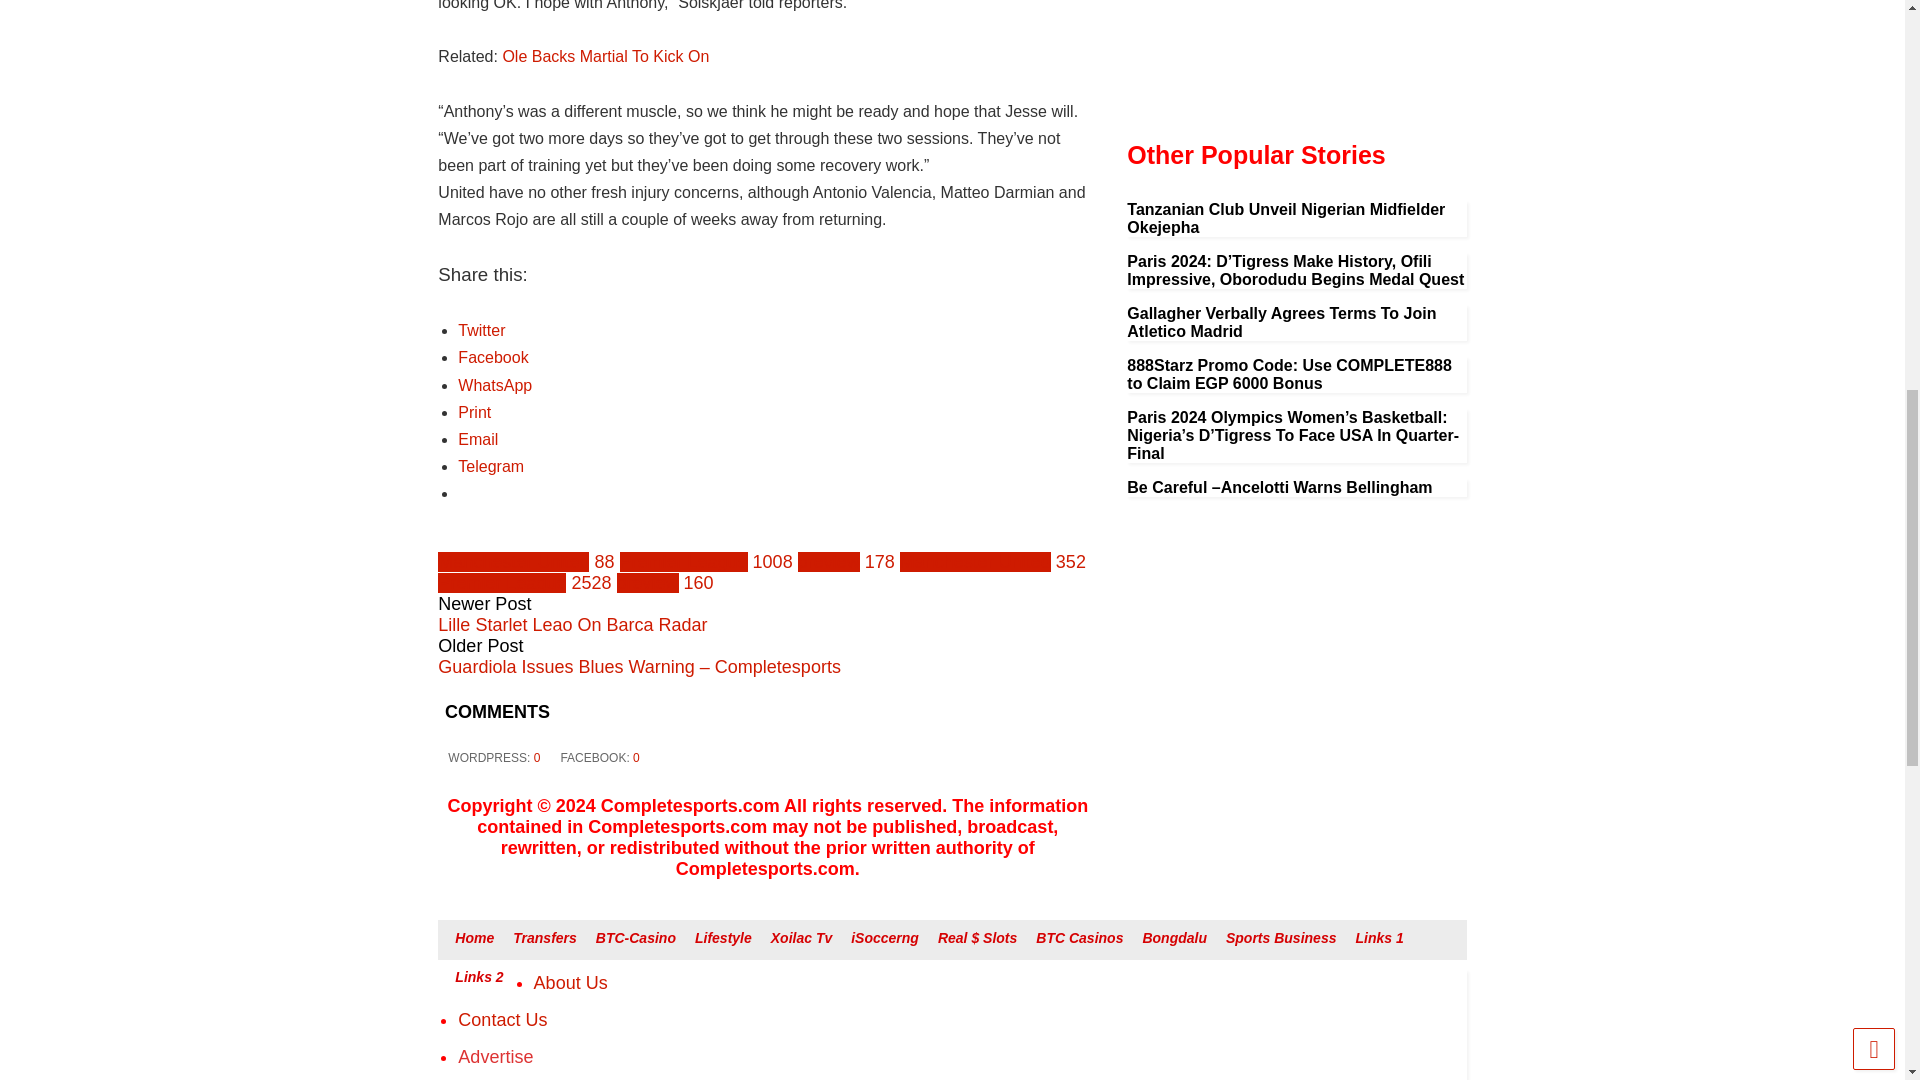 This screenshot has height=1080, width=1920. I want to click on Click to email a link to a friend, so click(478, 439).